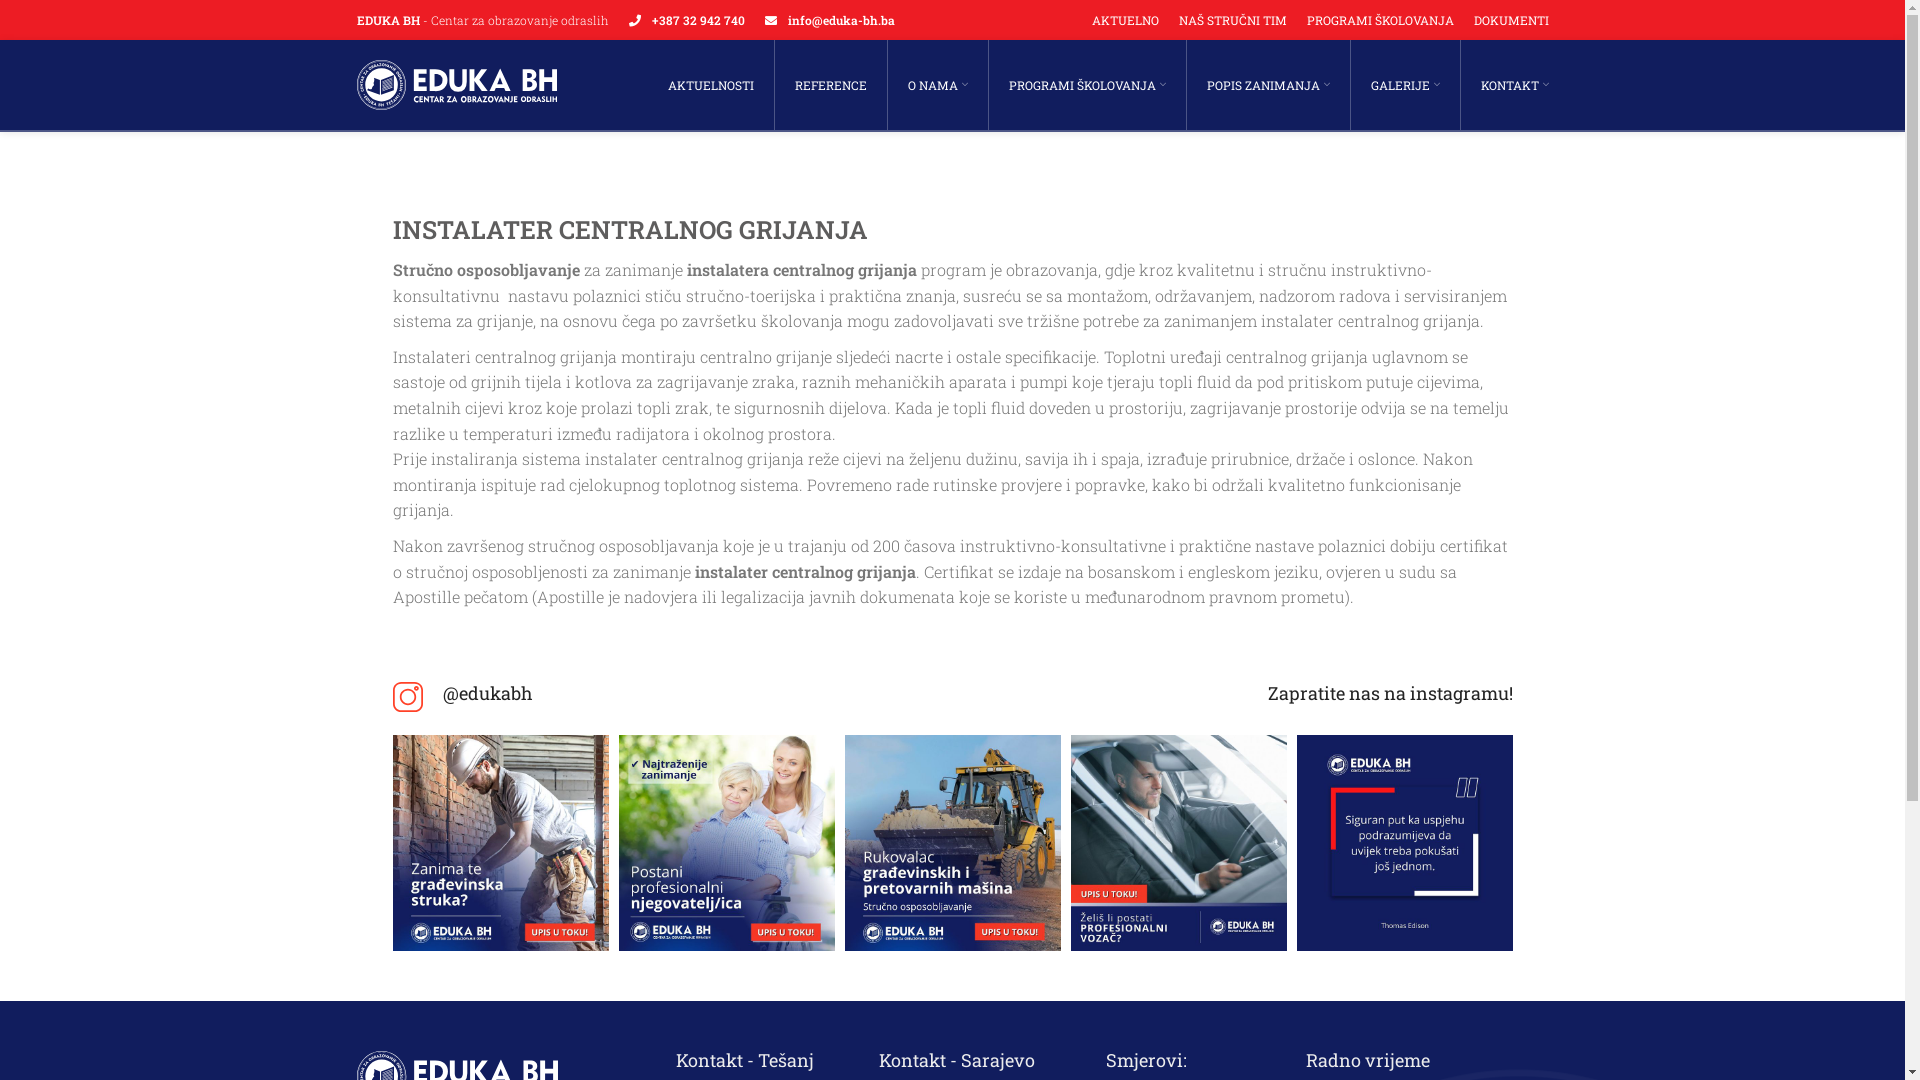 Image resolution: width=1920 pixels, height=1080 pixels. Describe the element at coordinates (938, 85) in the screenshot. I see `O NAMA` at that location.